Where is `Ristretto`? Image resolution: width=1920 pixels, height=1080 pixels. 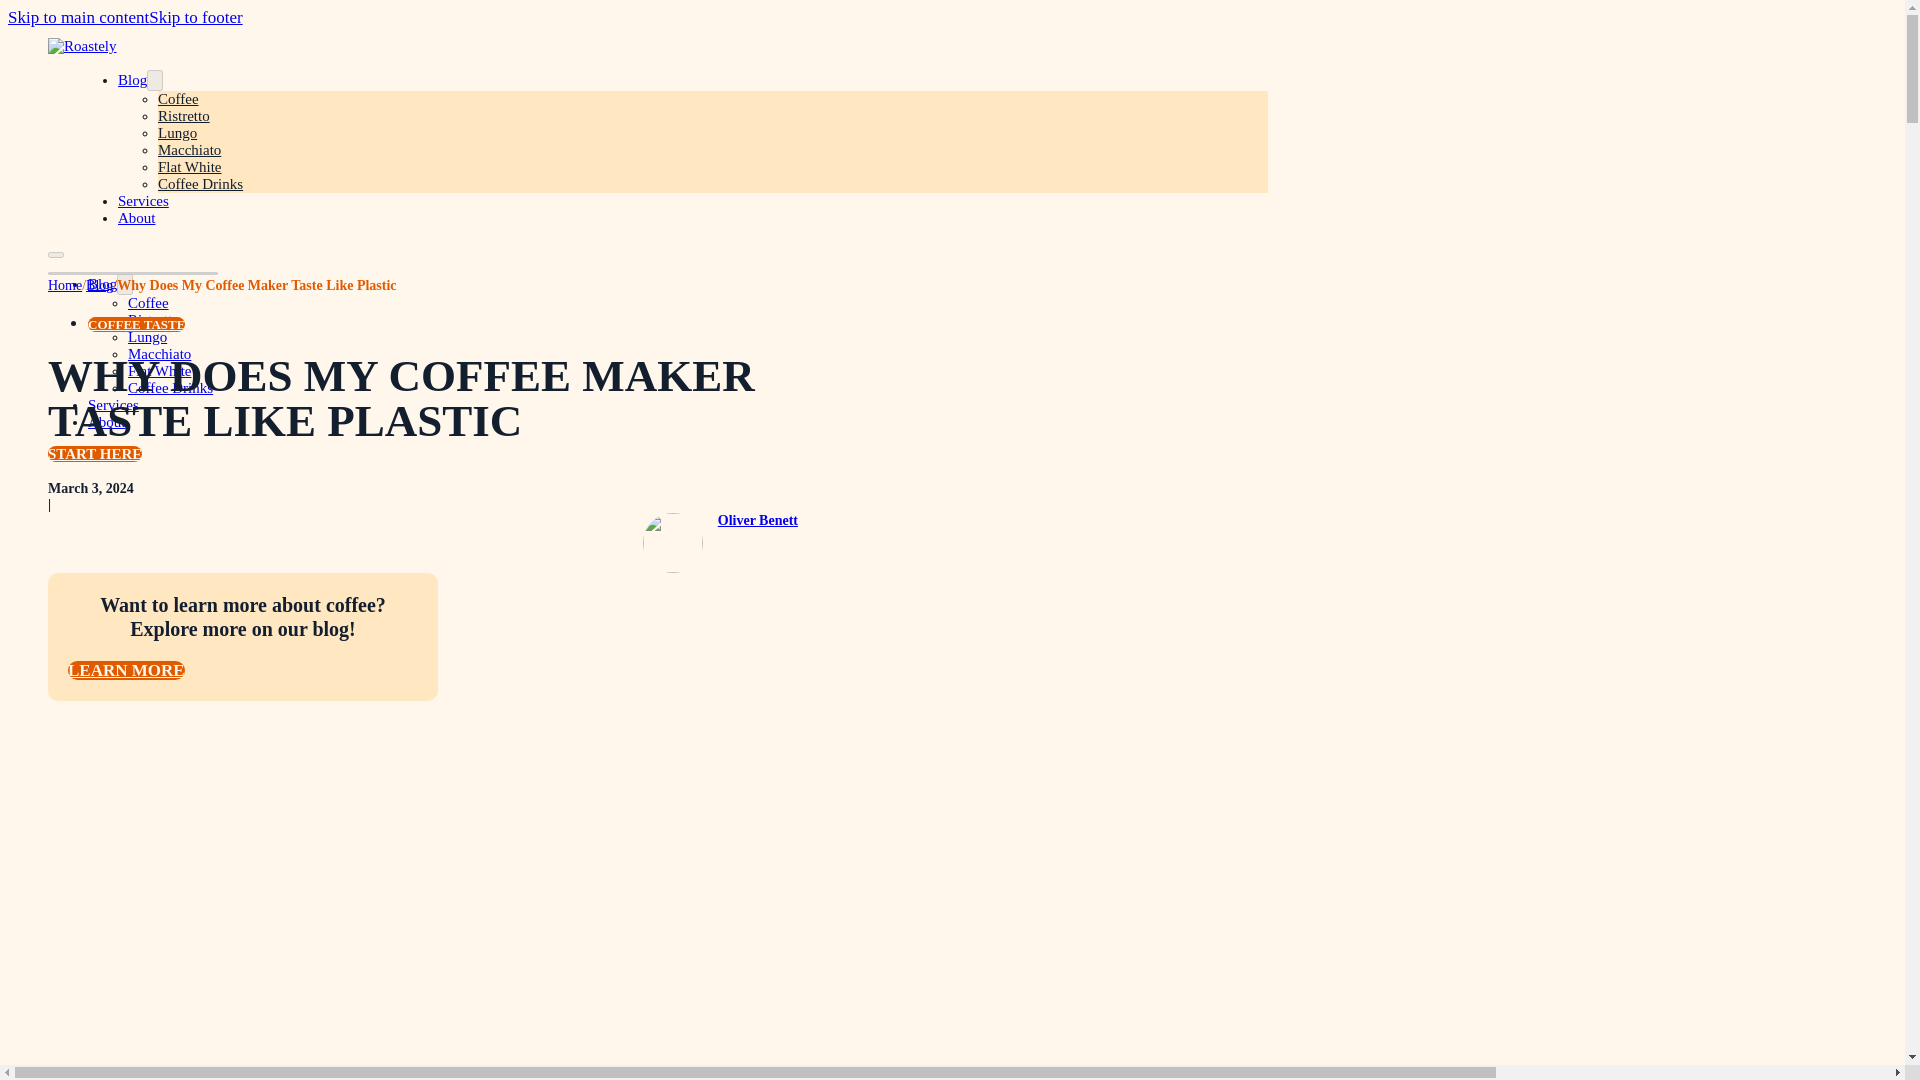 Ristretto is located at coordinates (154, 320).